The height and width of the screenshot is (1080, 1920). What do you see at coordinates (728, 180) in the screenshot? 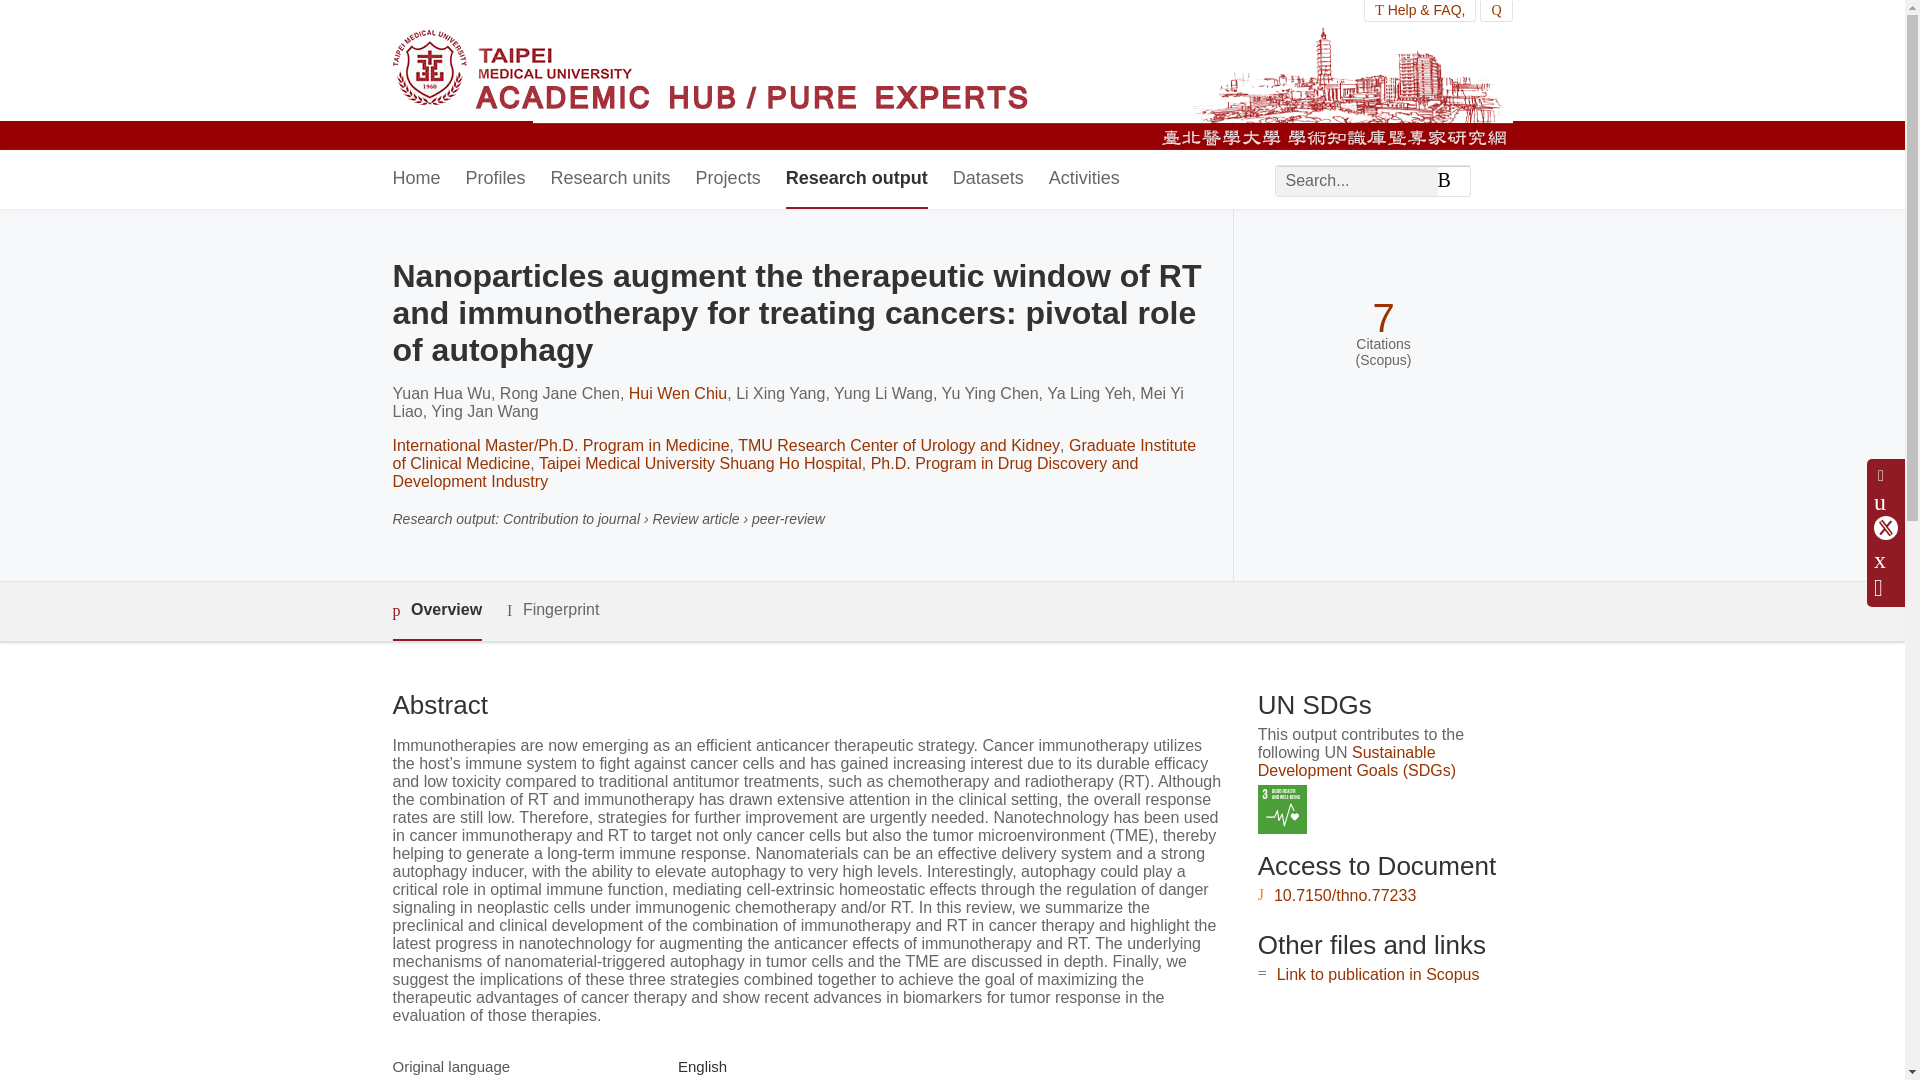
I see `Projects` at bounding box center [728, 180].